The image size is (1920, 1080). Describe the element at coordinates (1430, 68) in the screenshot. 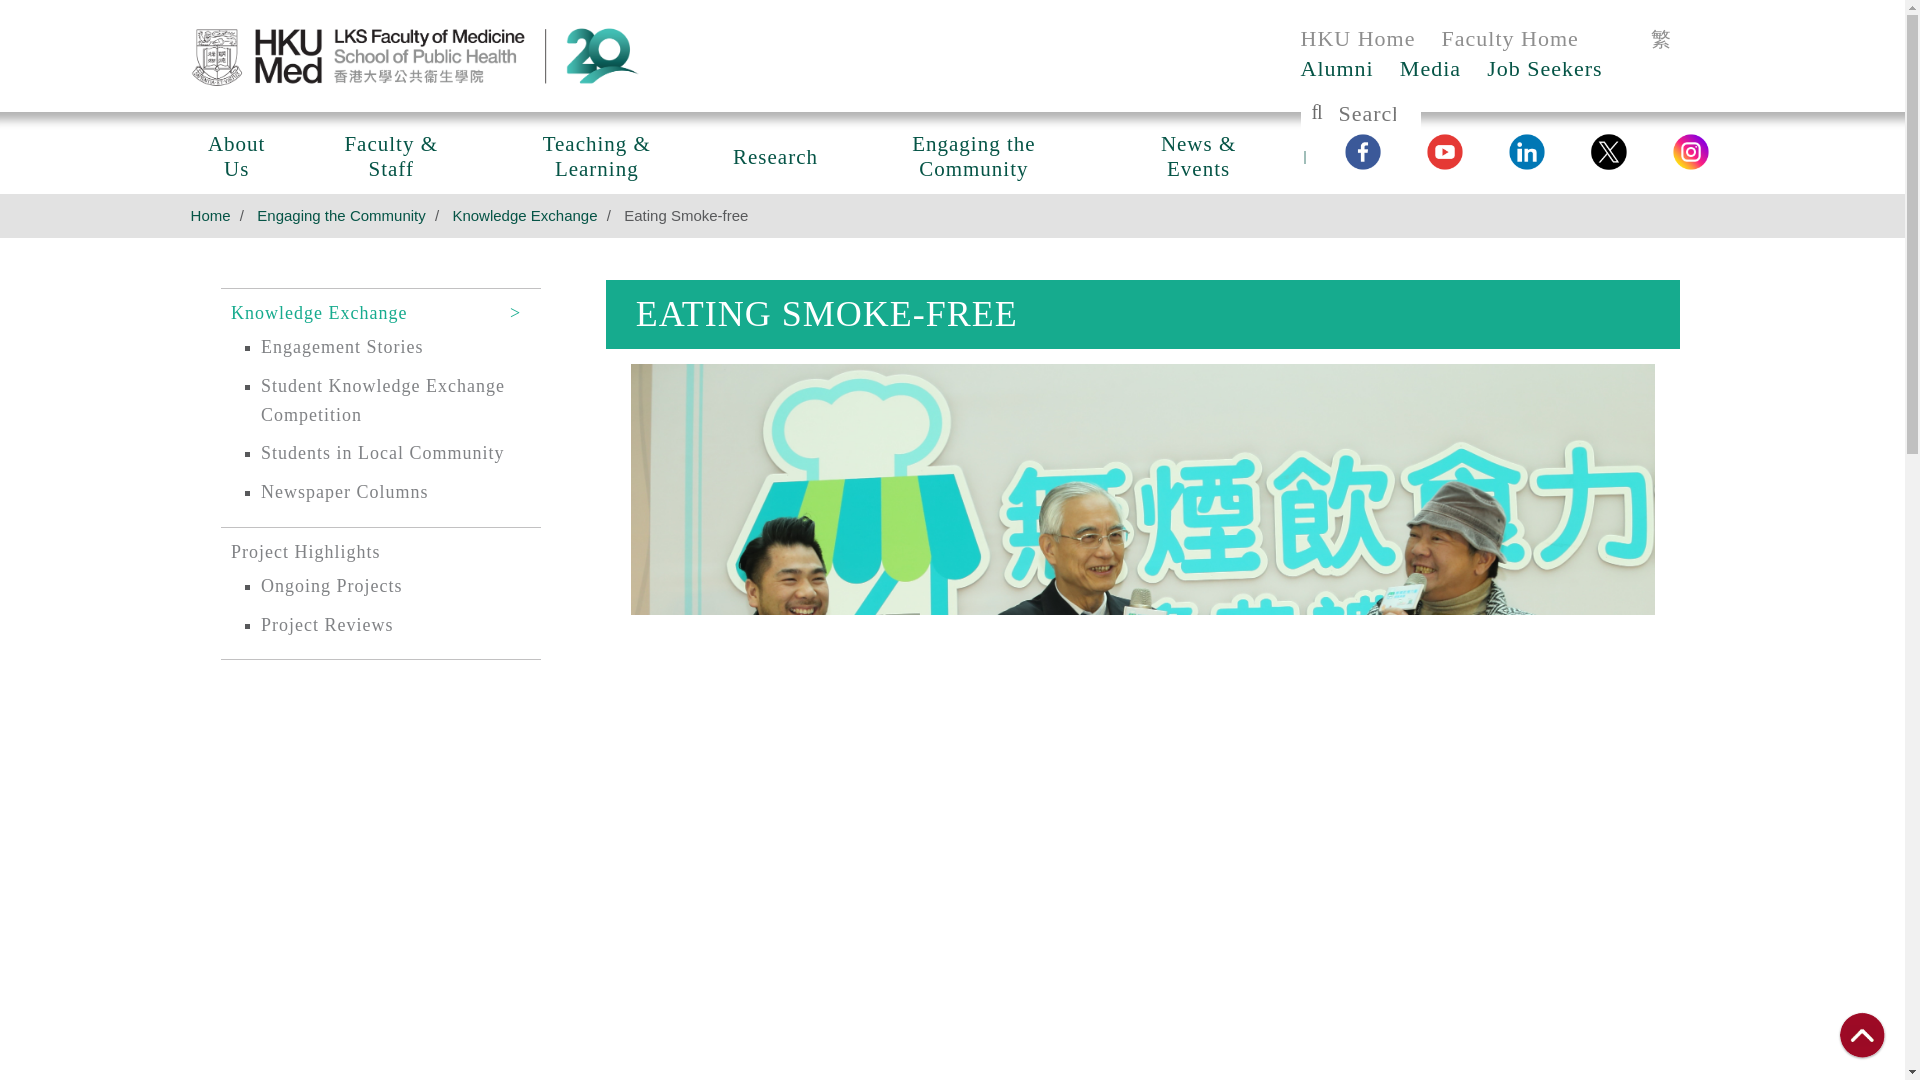

I see `Media` at that location.